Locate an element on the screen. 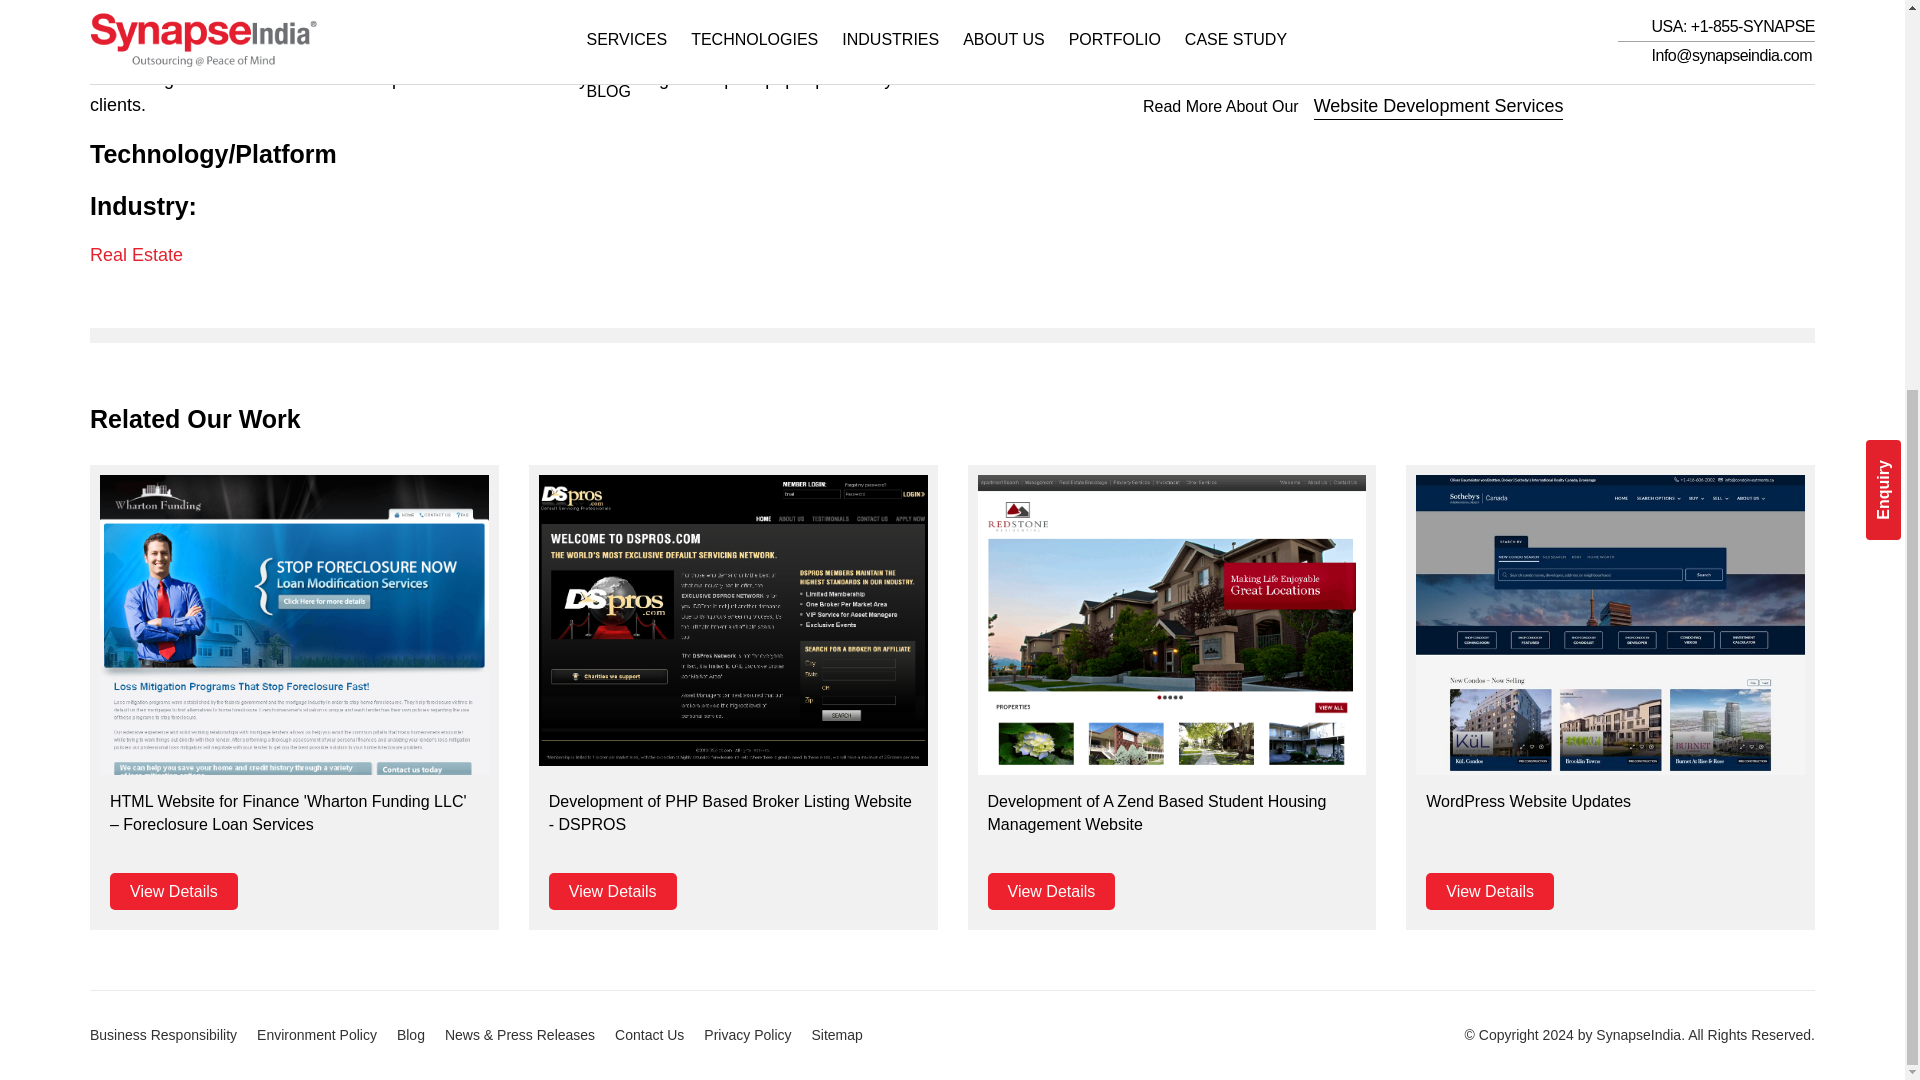  Real Estate is located at coordinates (136, 254).